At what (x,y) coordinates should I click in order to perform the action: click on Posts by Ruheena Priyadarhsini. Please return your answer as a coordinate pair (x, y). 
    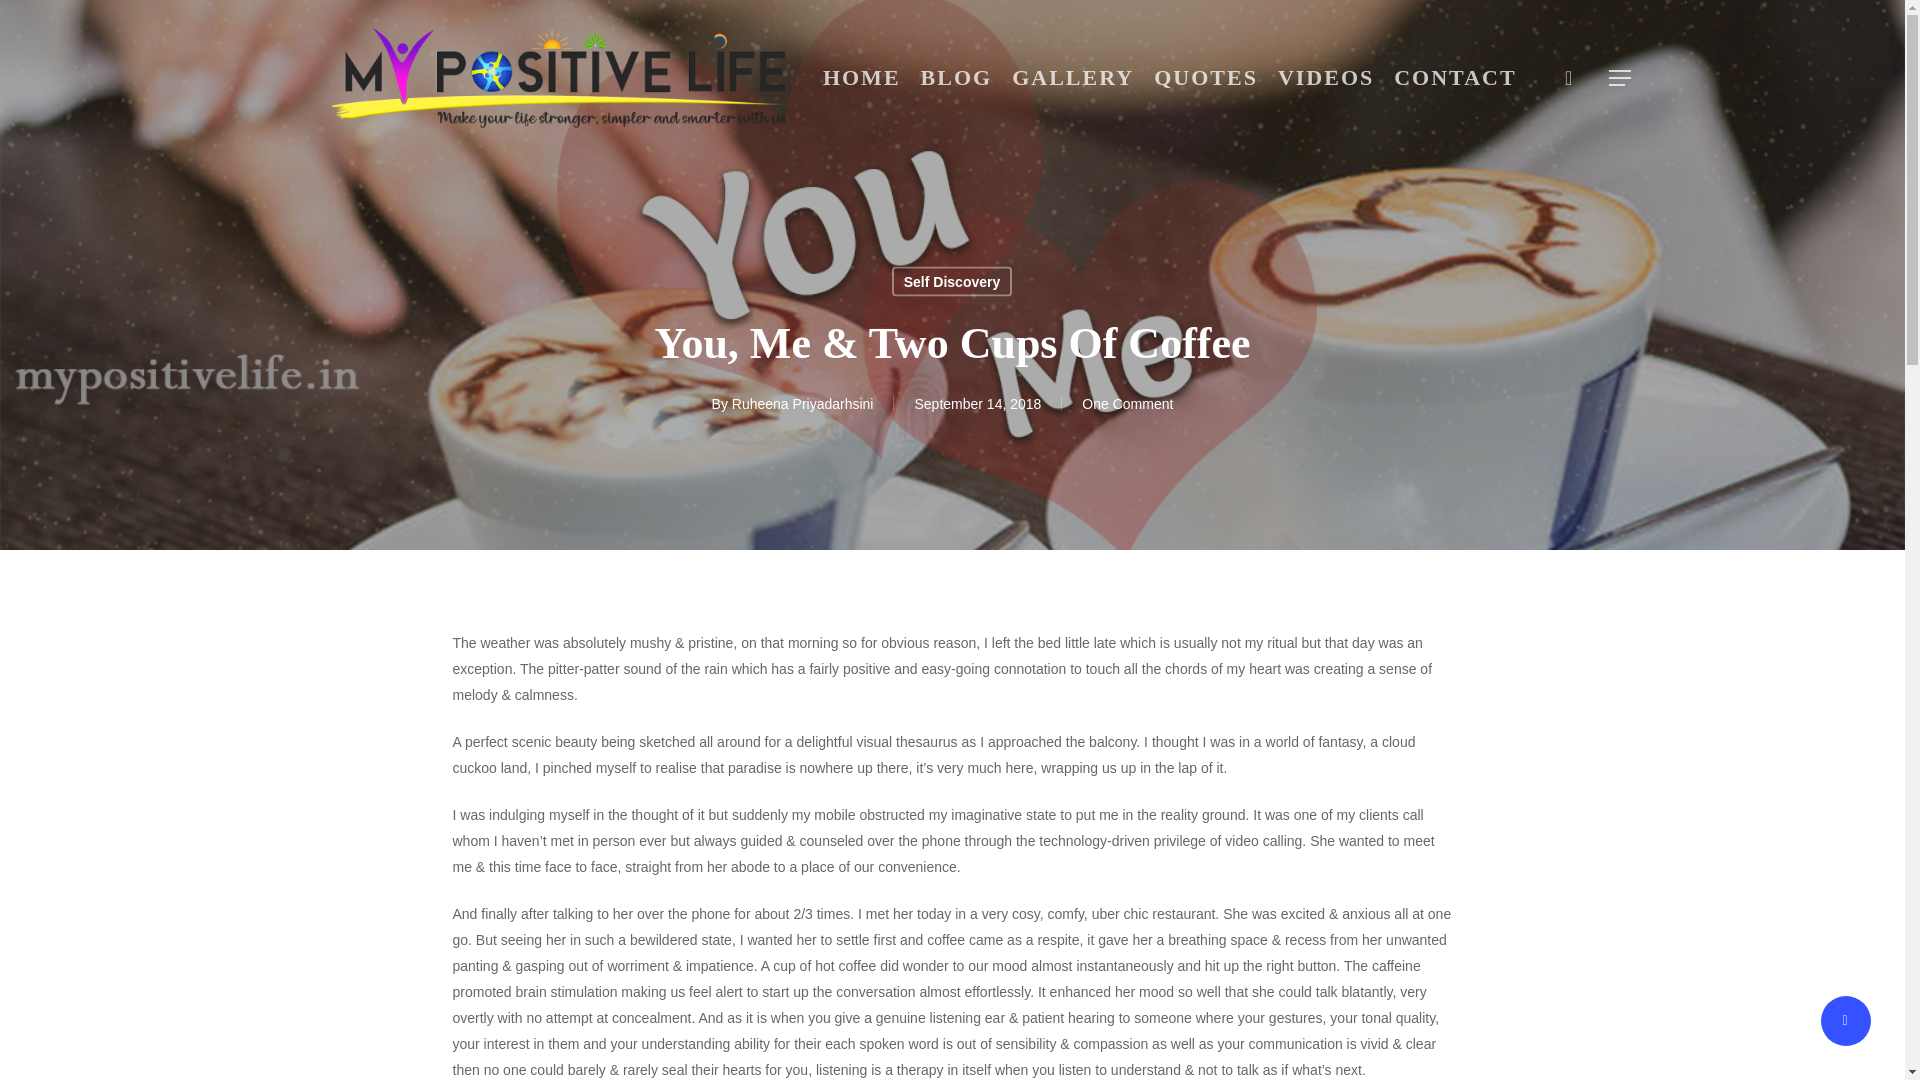
    Looking at the image, I should click on (802, 404).